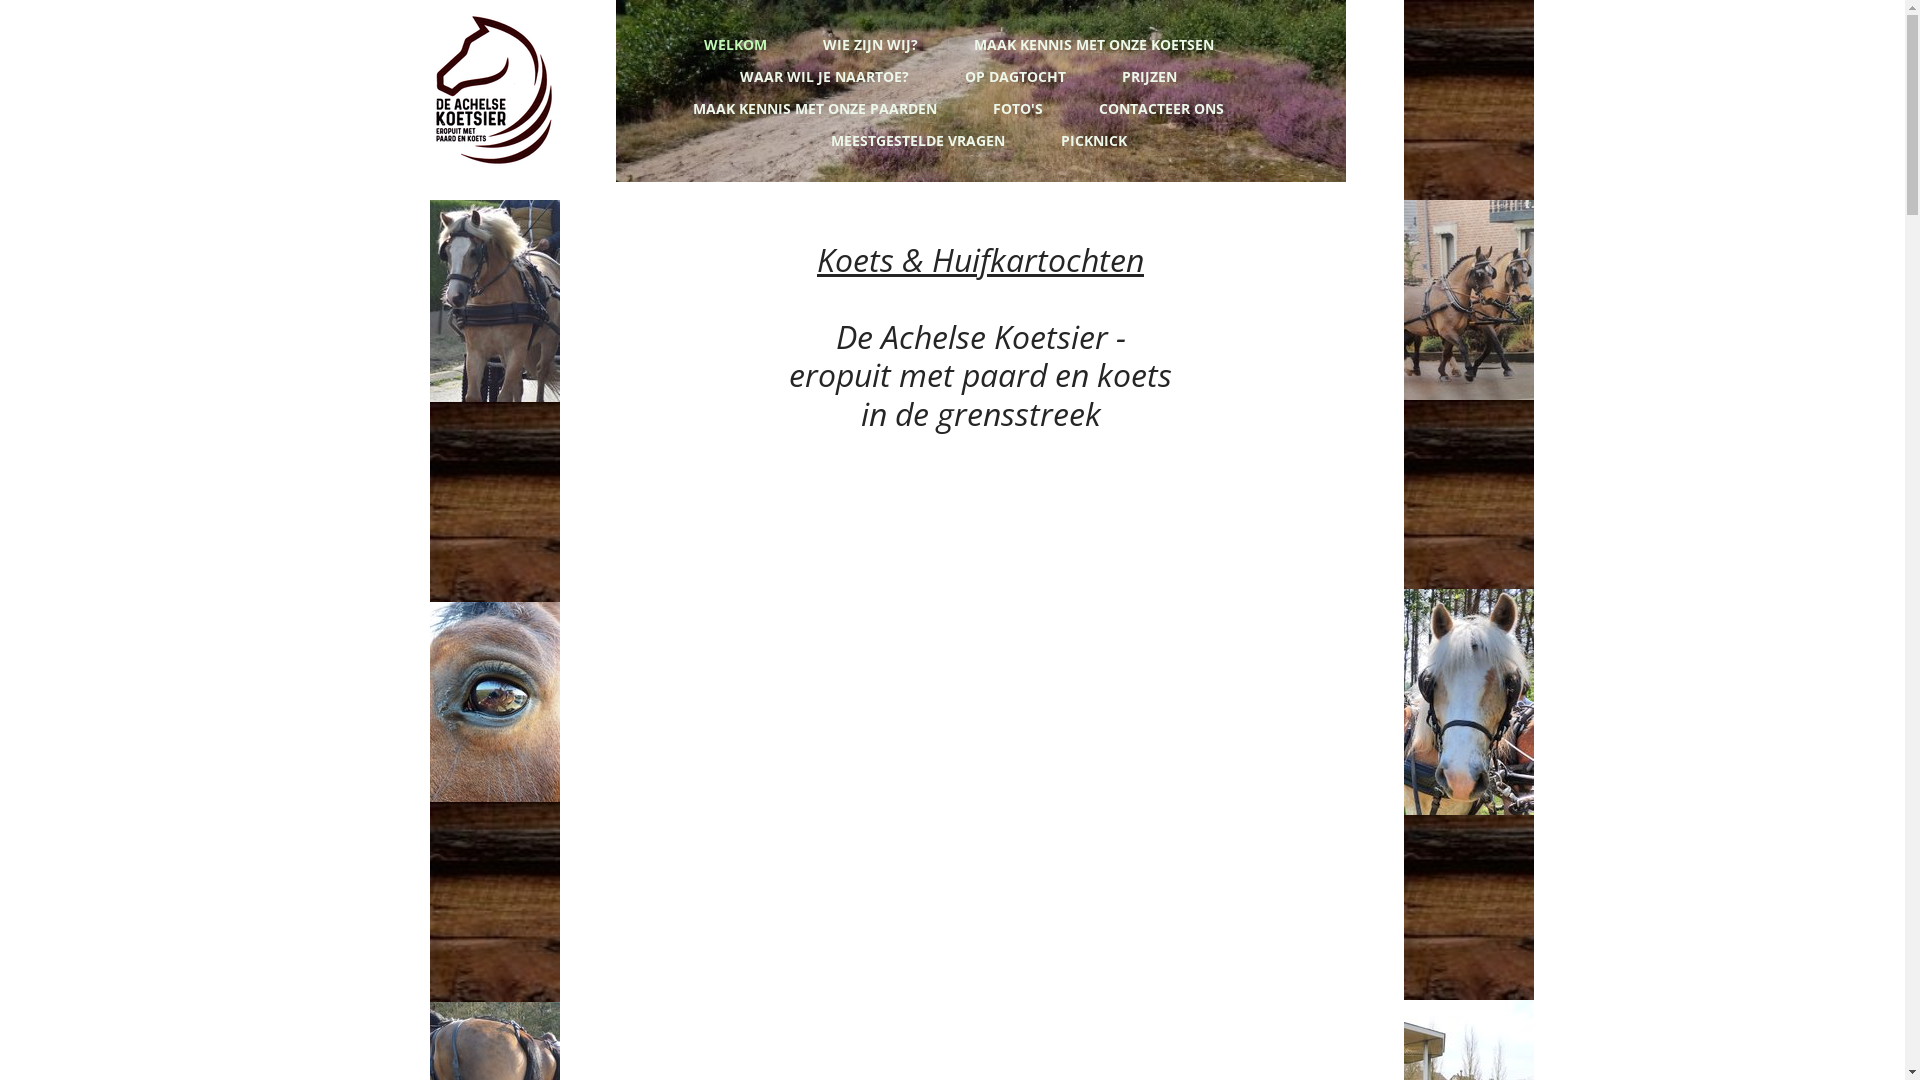  Describe the element at coordinates (738, 43) in the screenshot. I see `WELKOM` at that location.